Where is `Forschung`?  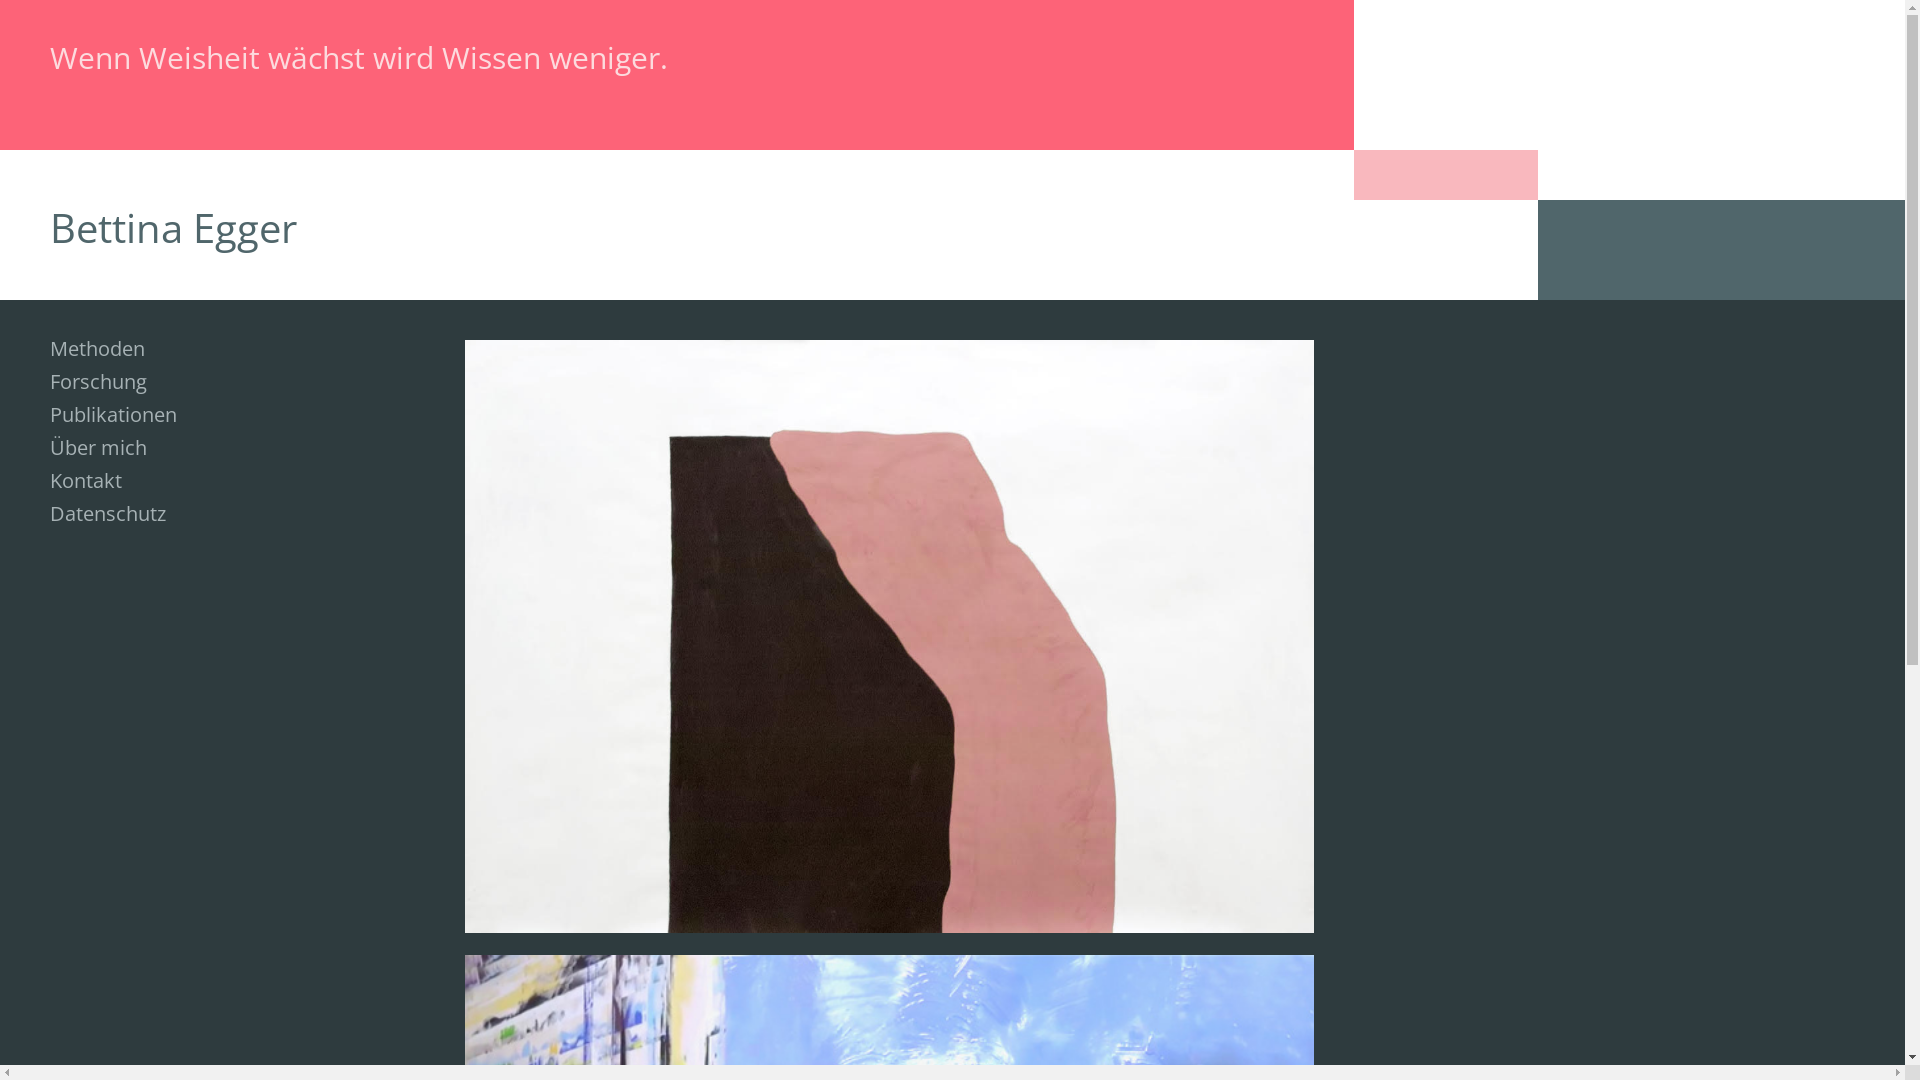 Forschung is located at coordinates (98, 382).